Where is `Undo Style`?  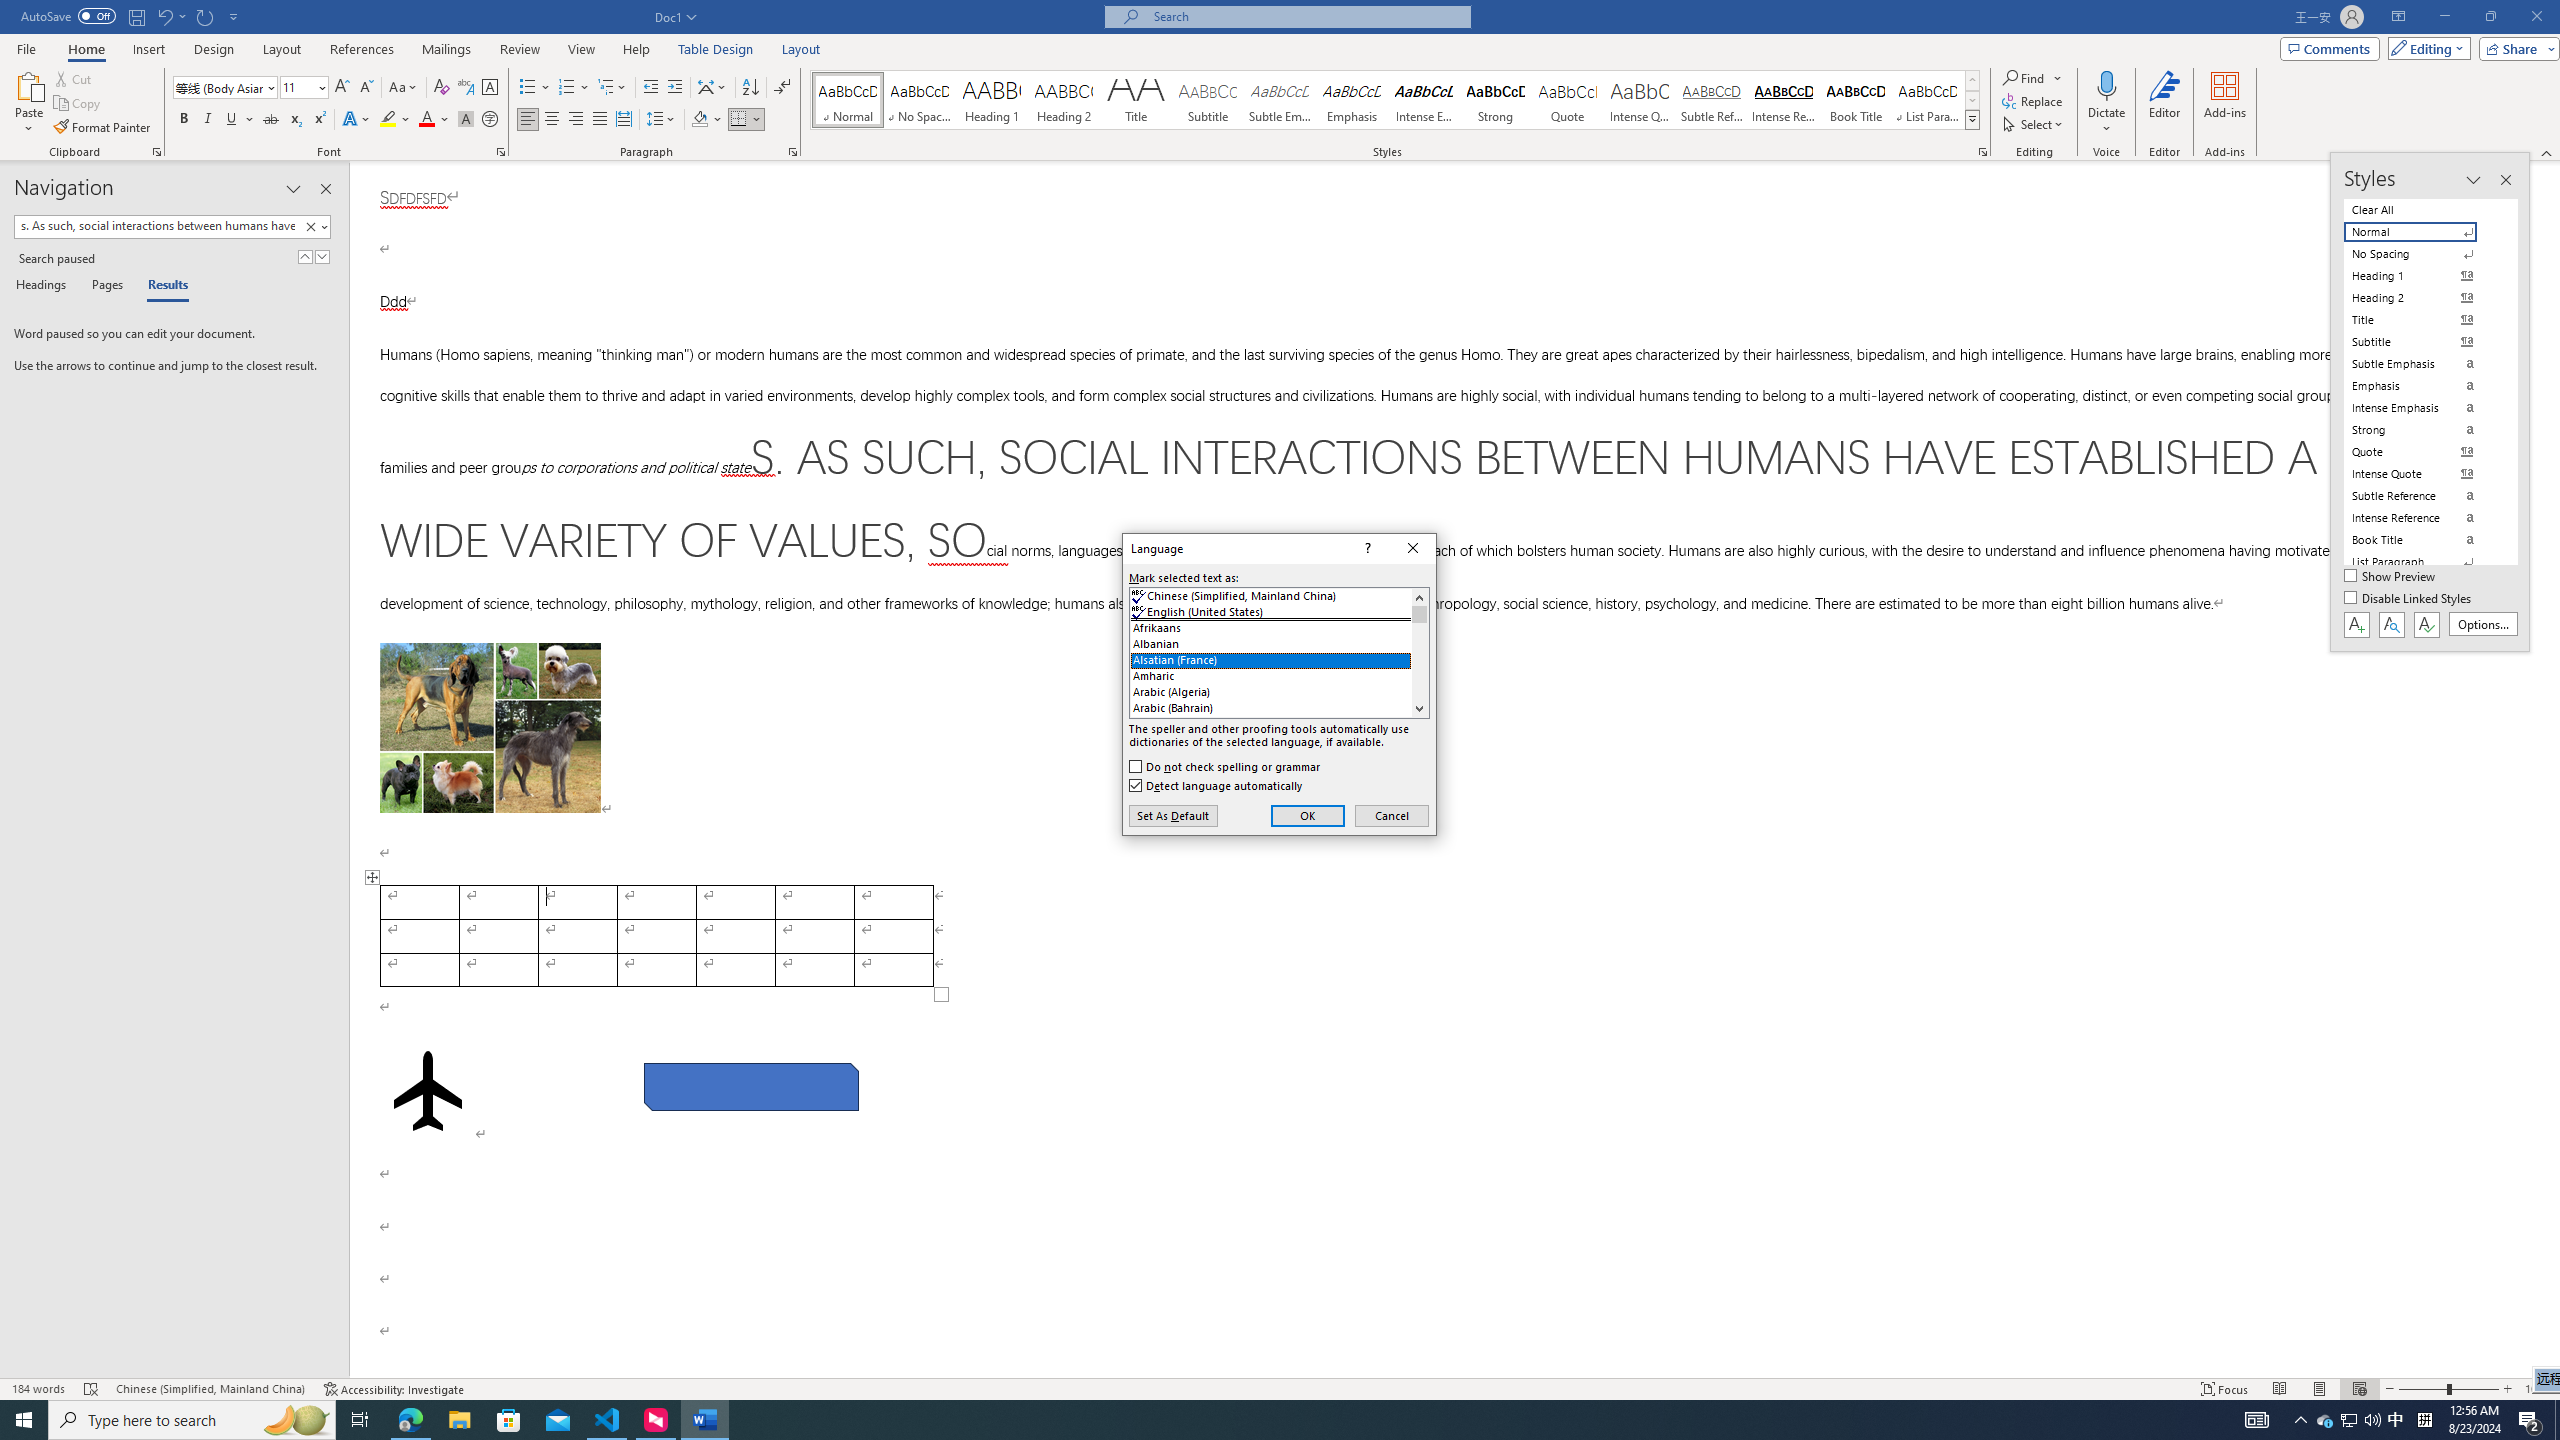
Undo Style is located at coordinates (164, 16).